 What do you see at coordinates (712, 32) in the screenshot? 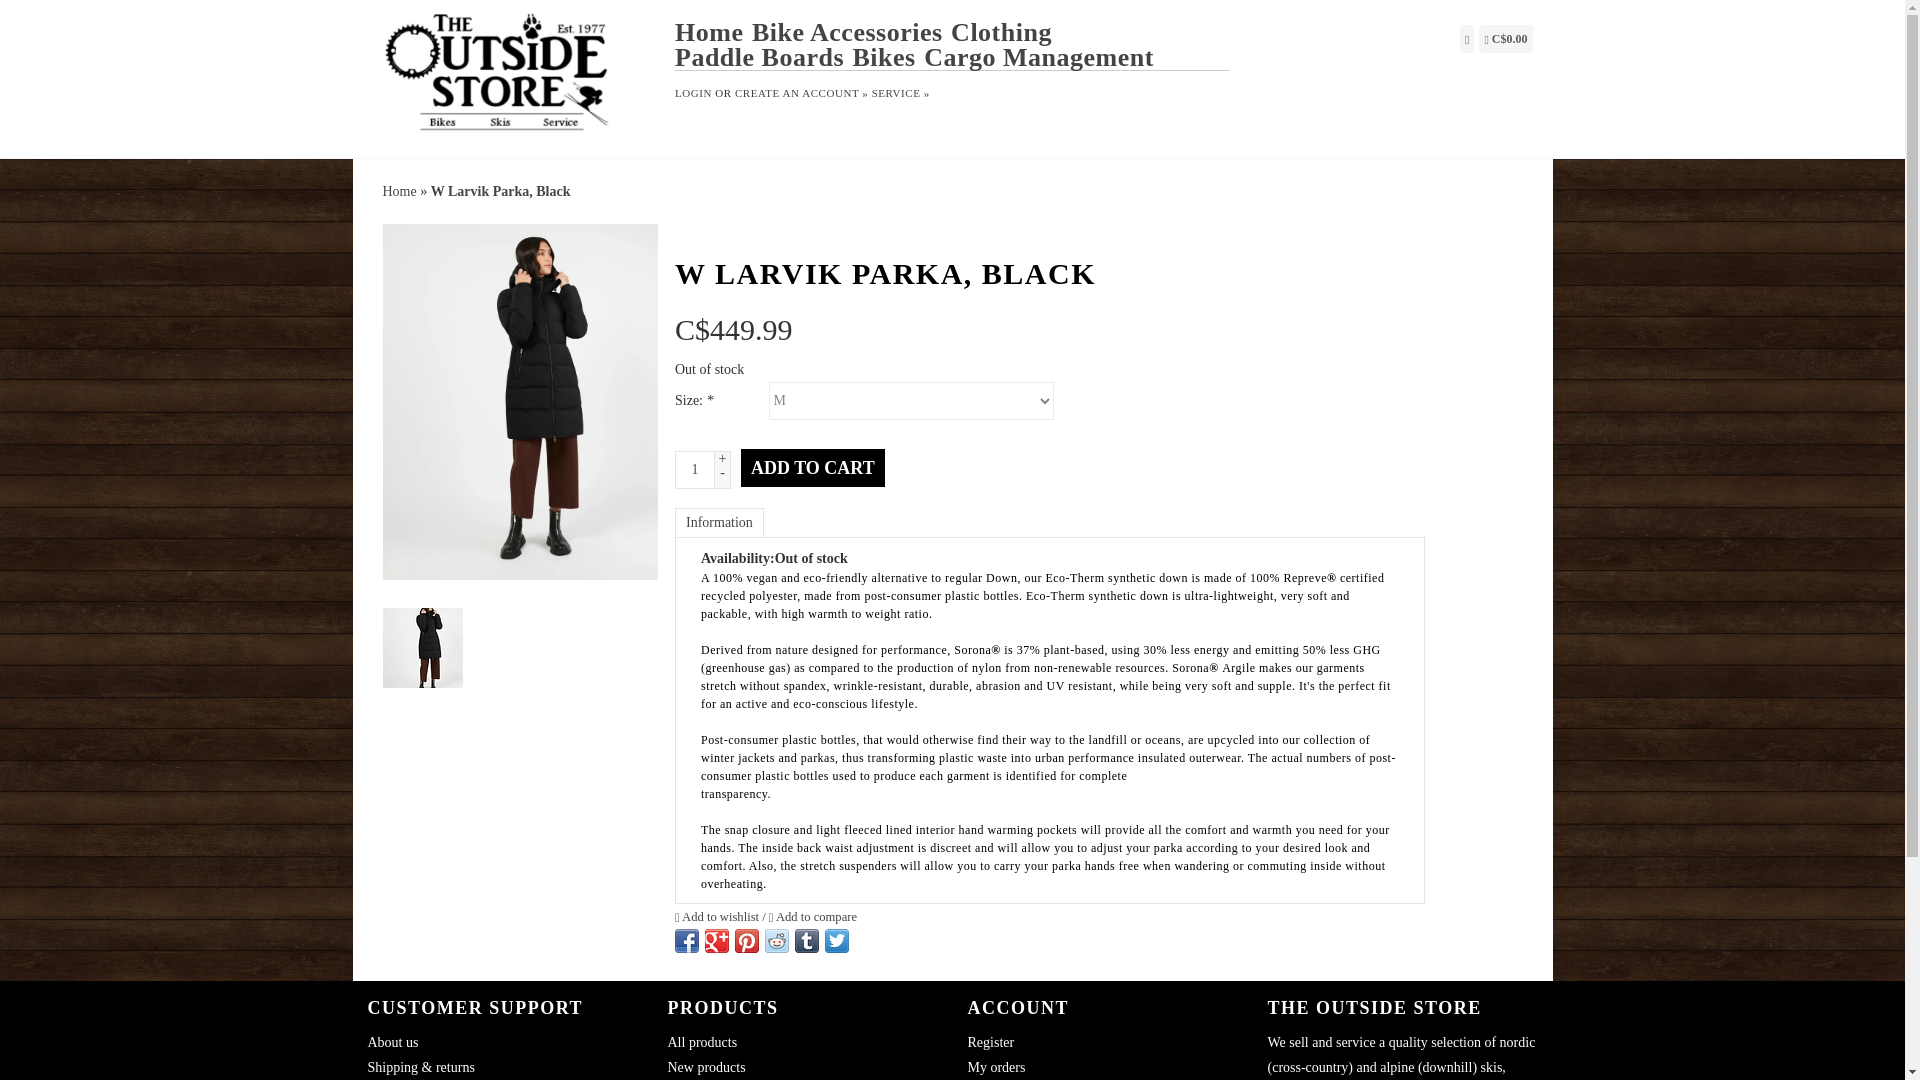
I see `Home` at bounding box center [712, 32].